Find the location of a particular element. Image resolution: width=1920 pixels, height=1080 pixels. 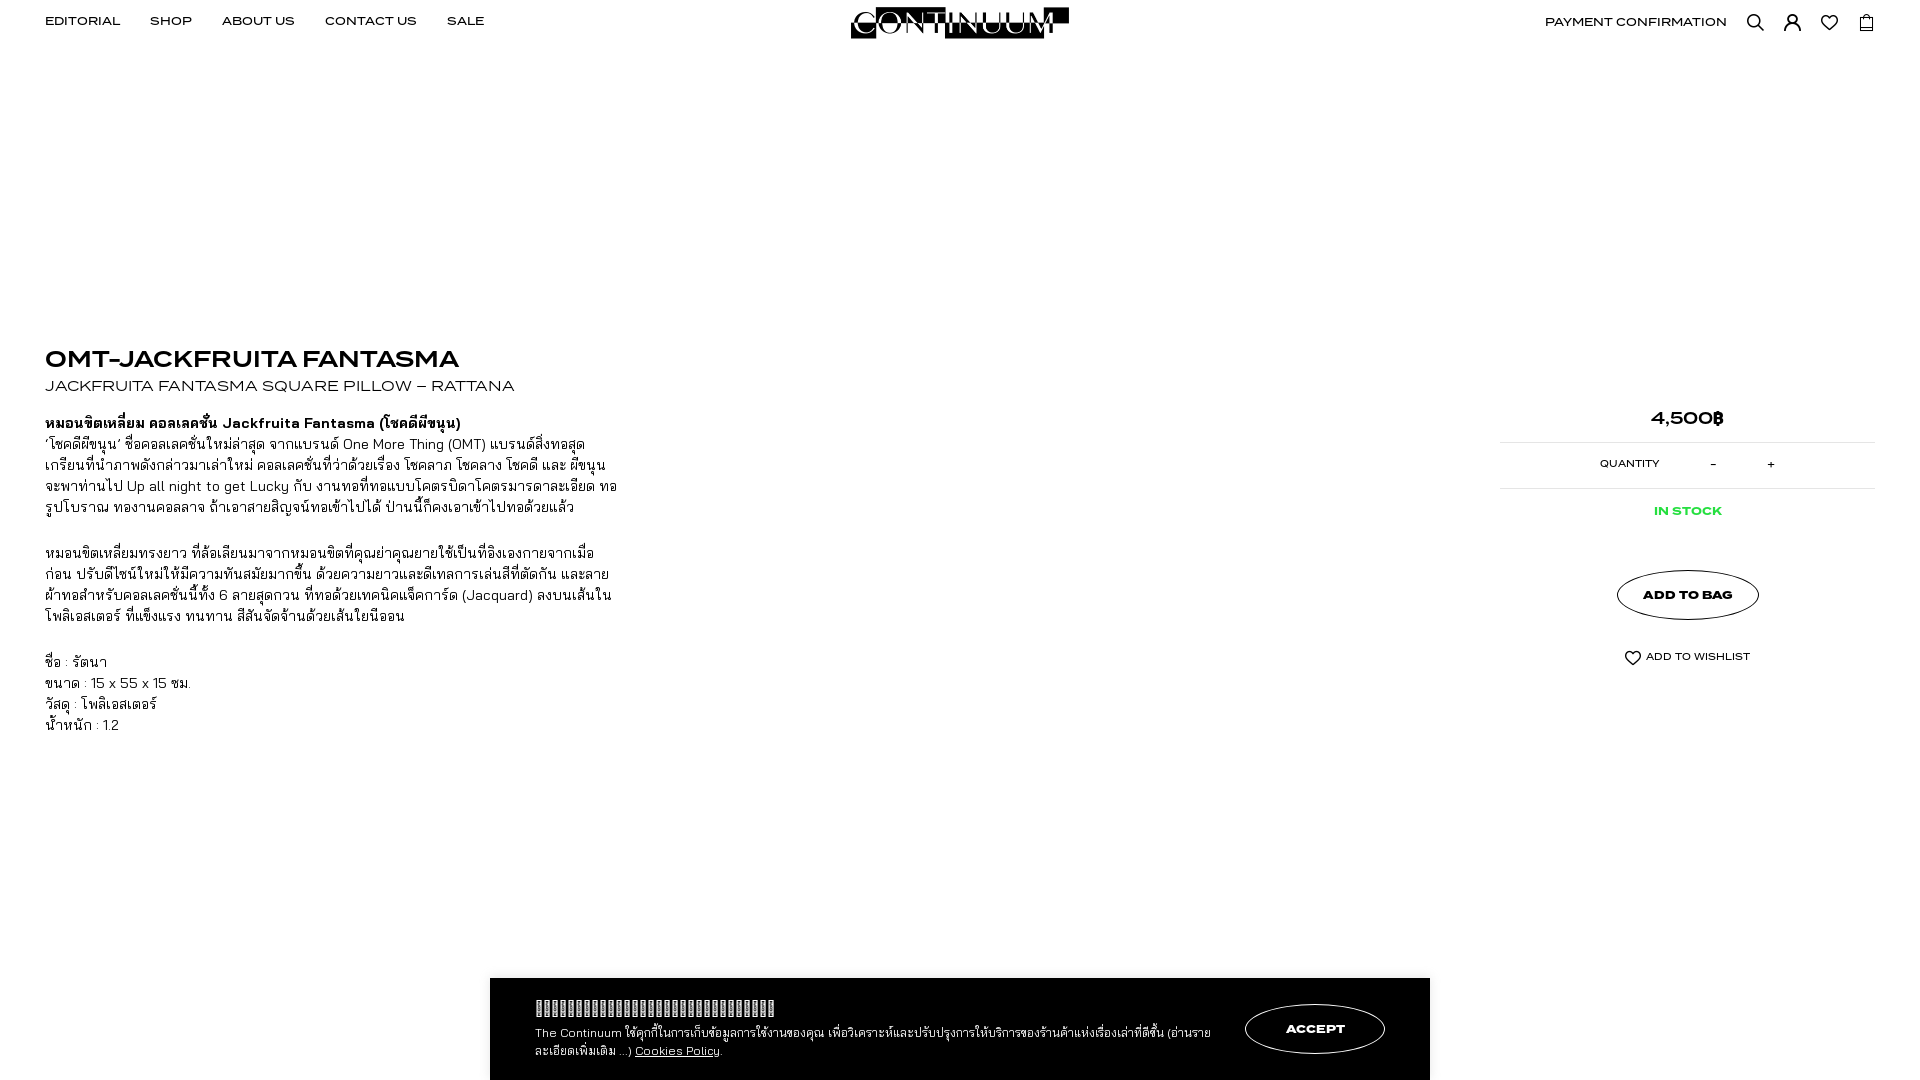

PAYMENT CONFIRMATION is located at coordinates (1636, 22).